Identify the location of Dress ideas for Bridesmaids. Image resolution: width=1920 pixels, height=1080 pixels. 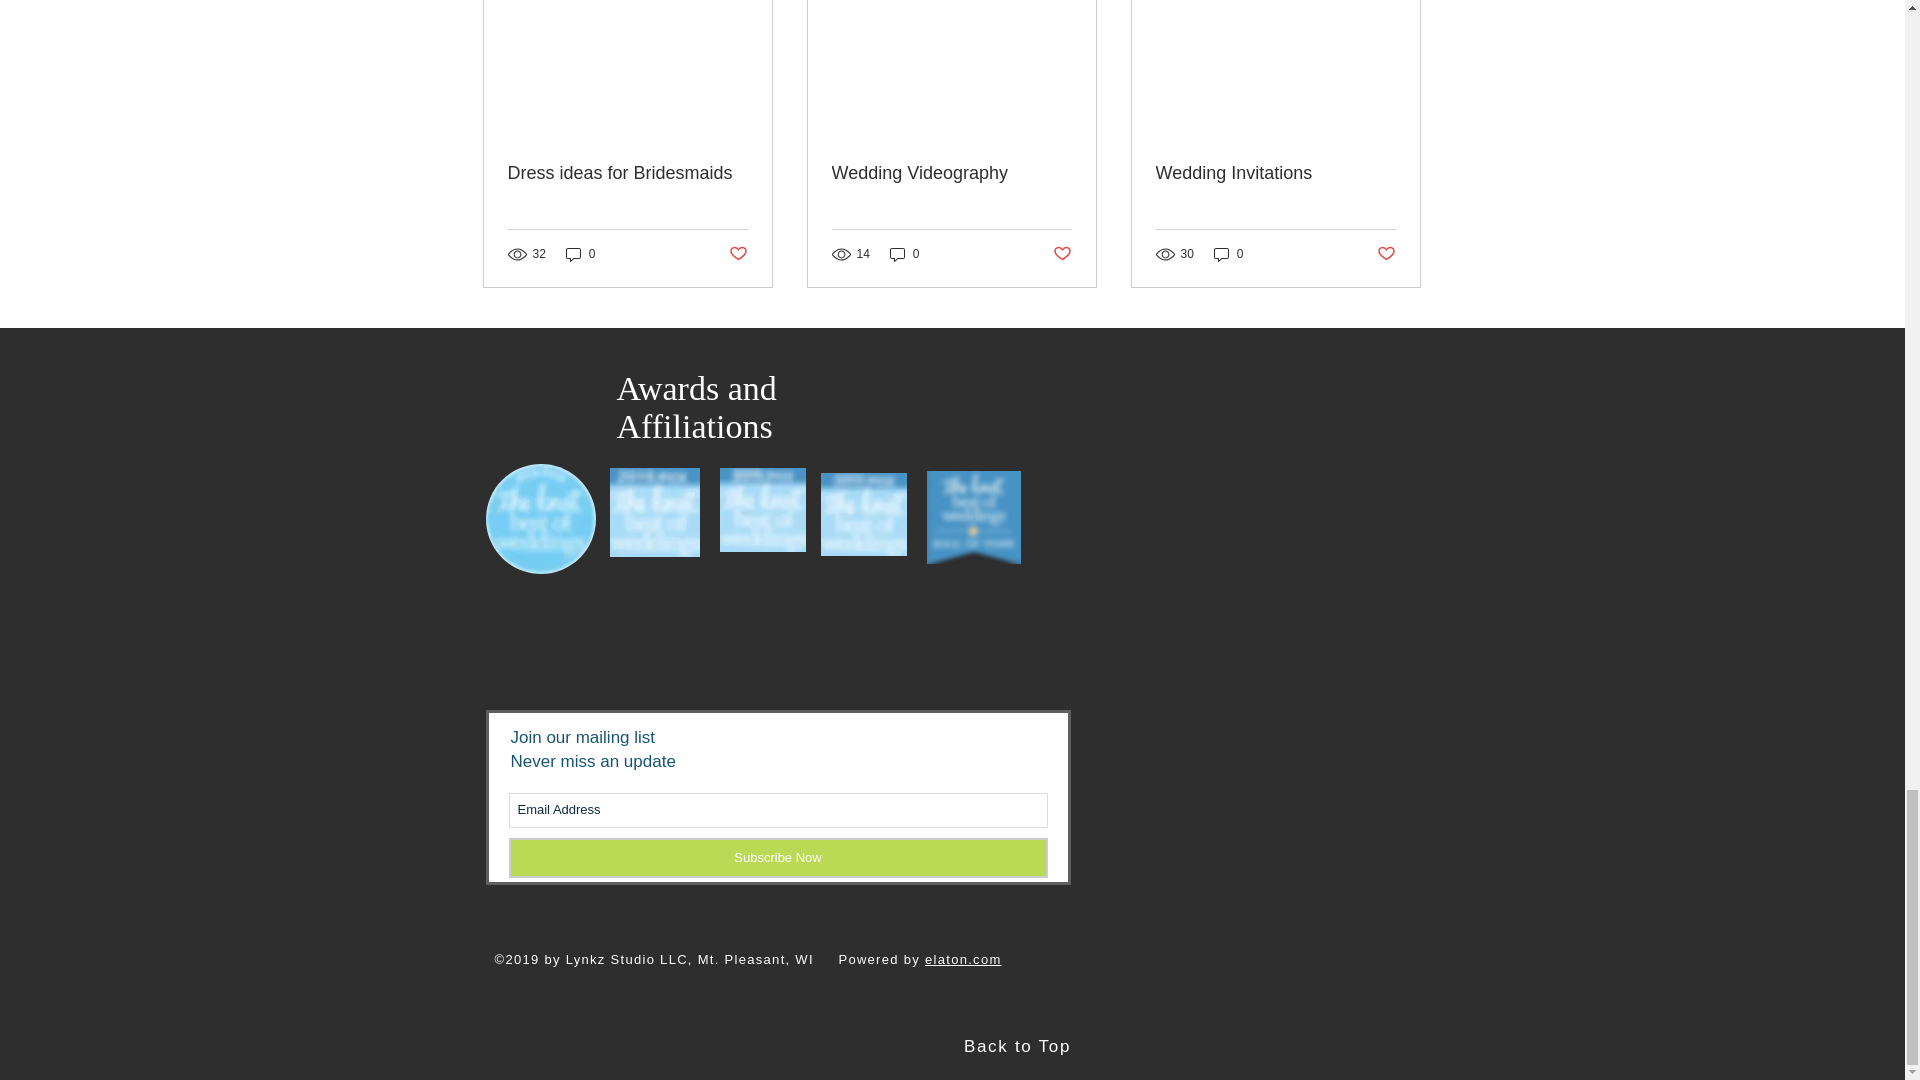
(628, 173).